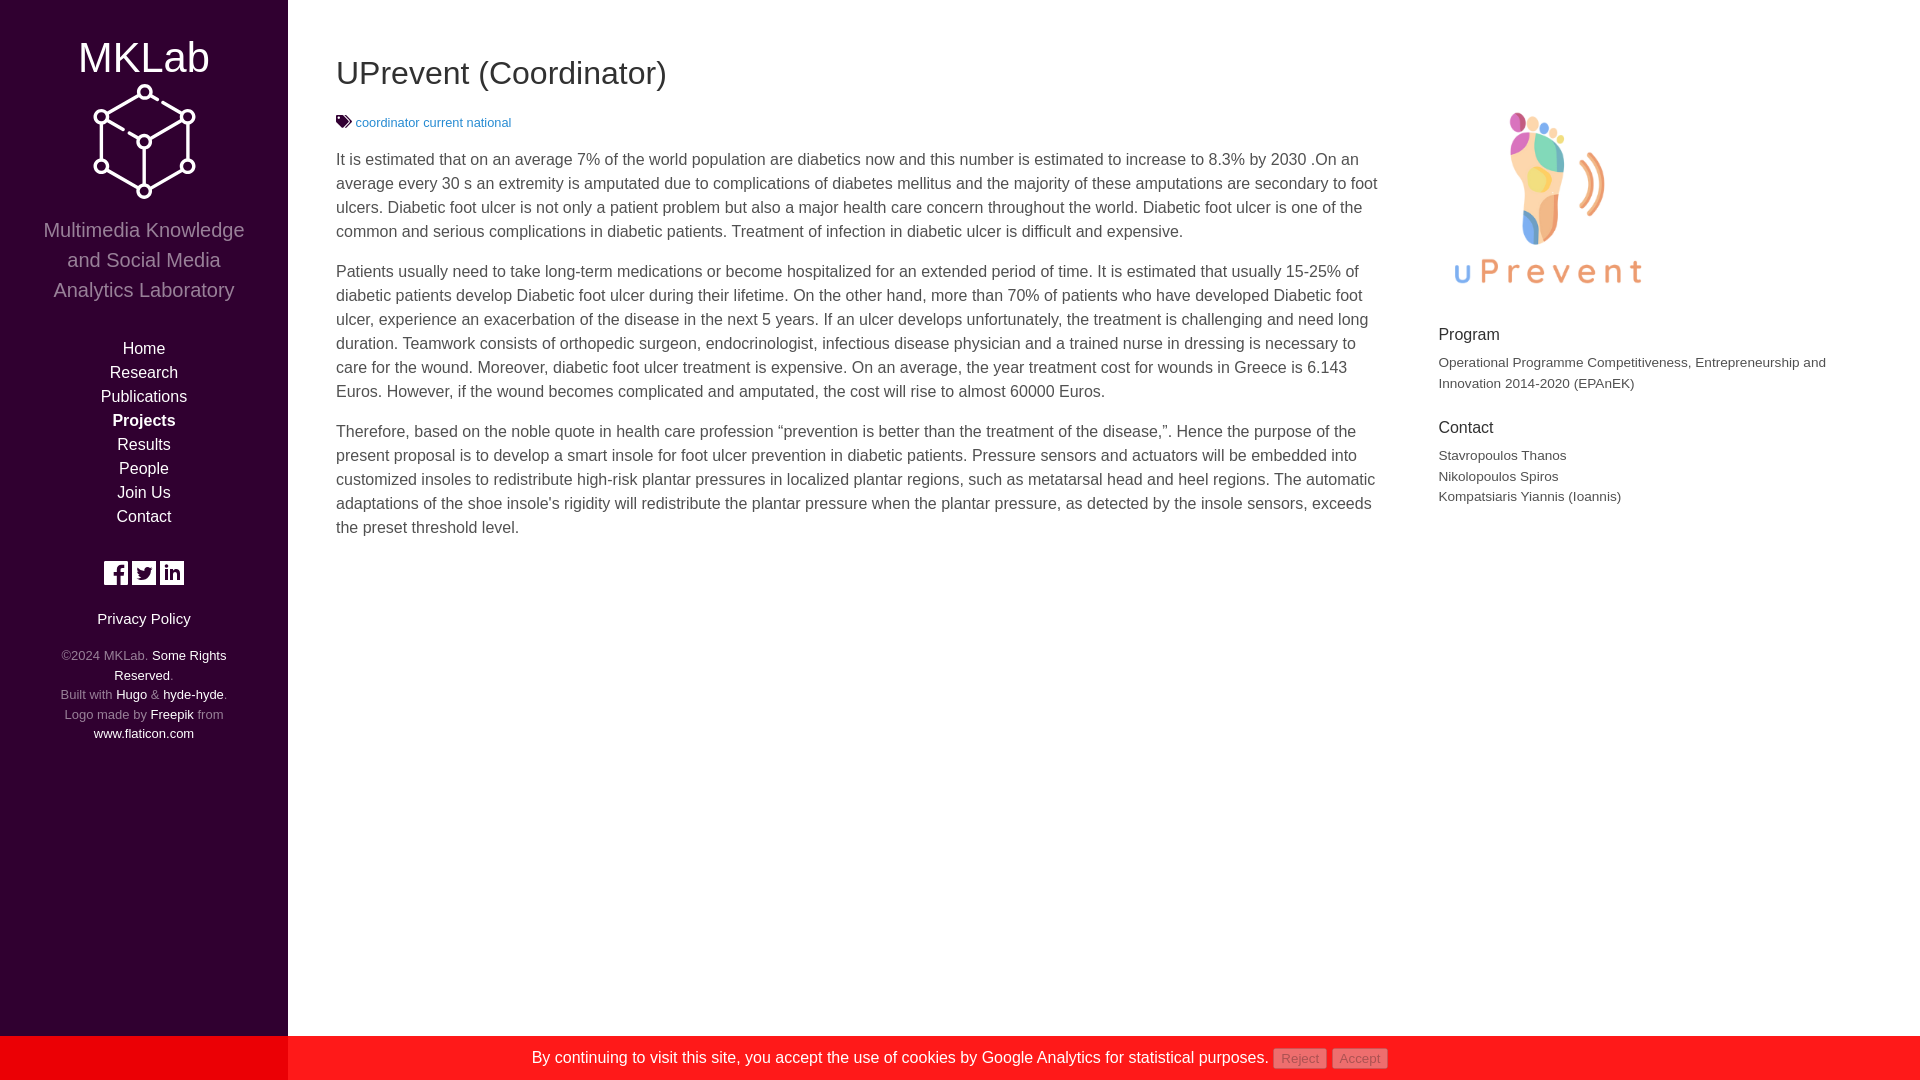 Image resolution: width=1920 pixels, height=1080 pixels. Describe the element at coordinates (489, 122) in the screenshot. I see `national` at that location.